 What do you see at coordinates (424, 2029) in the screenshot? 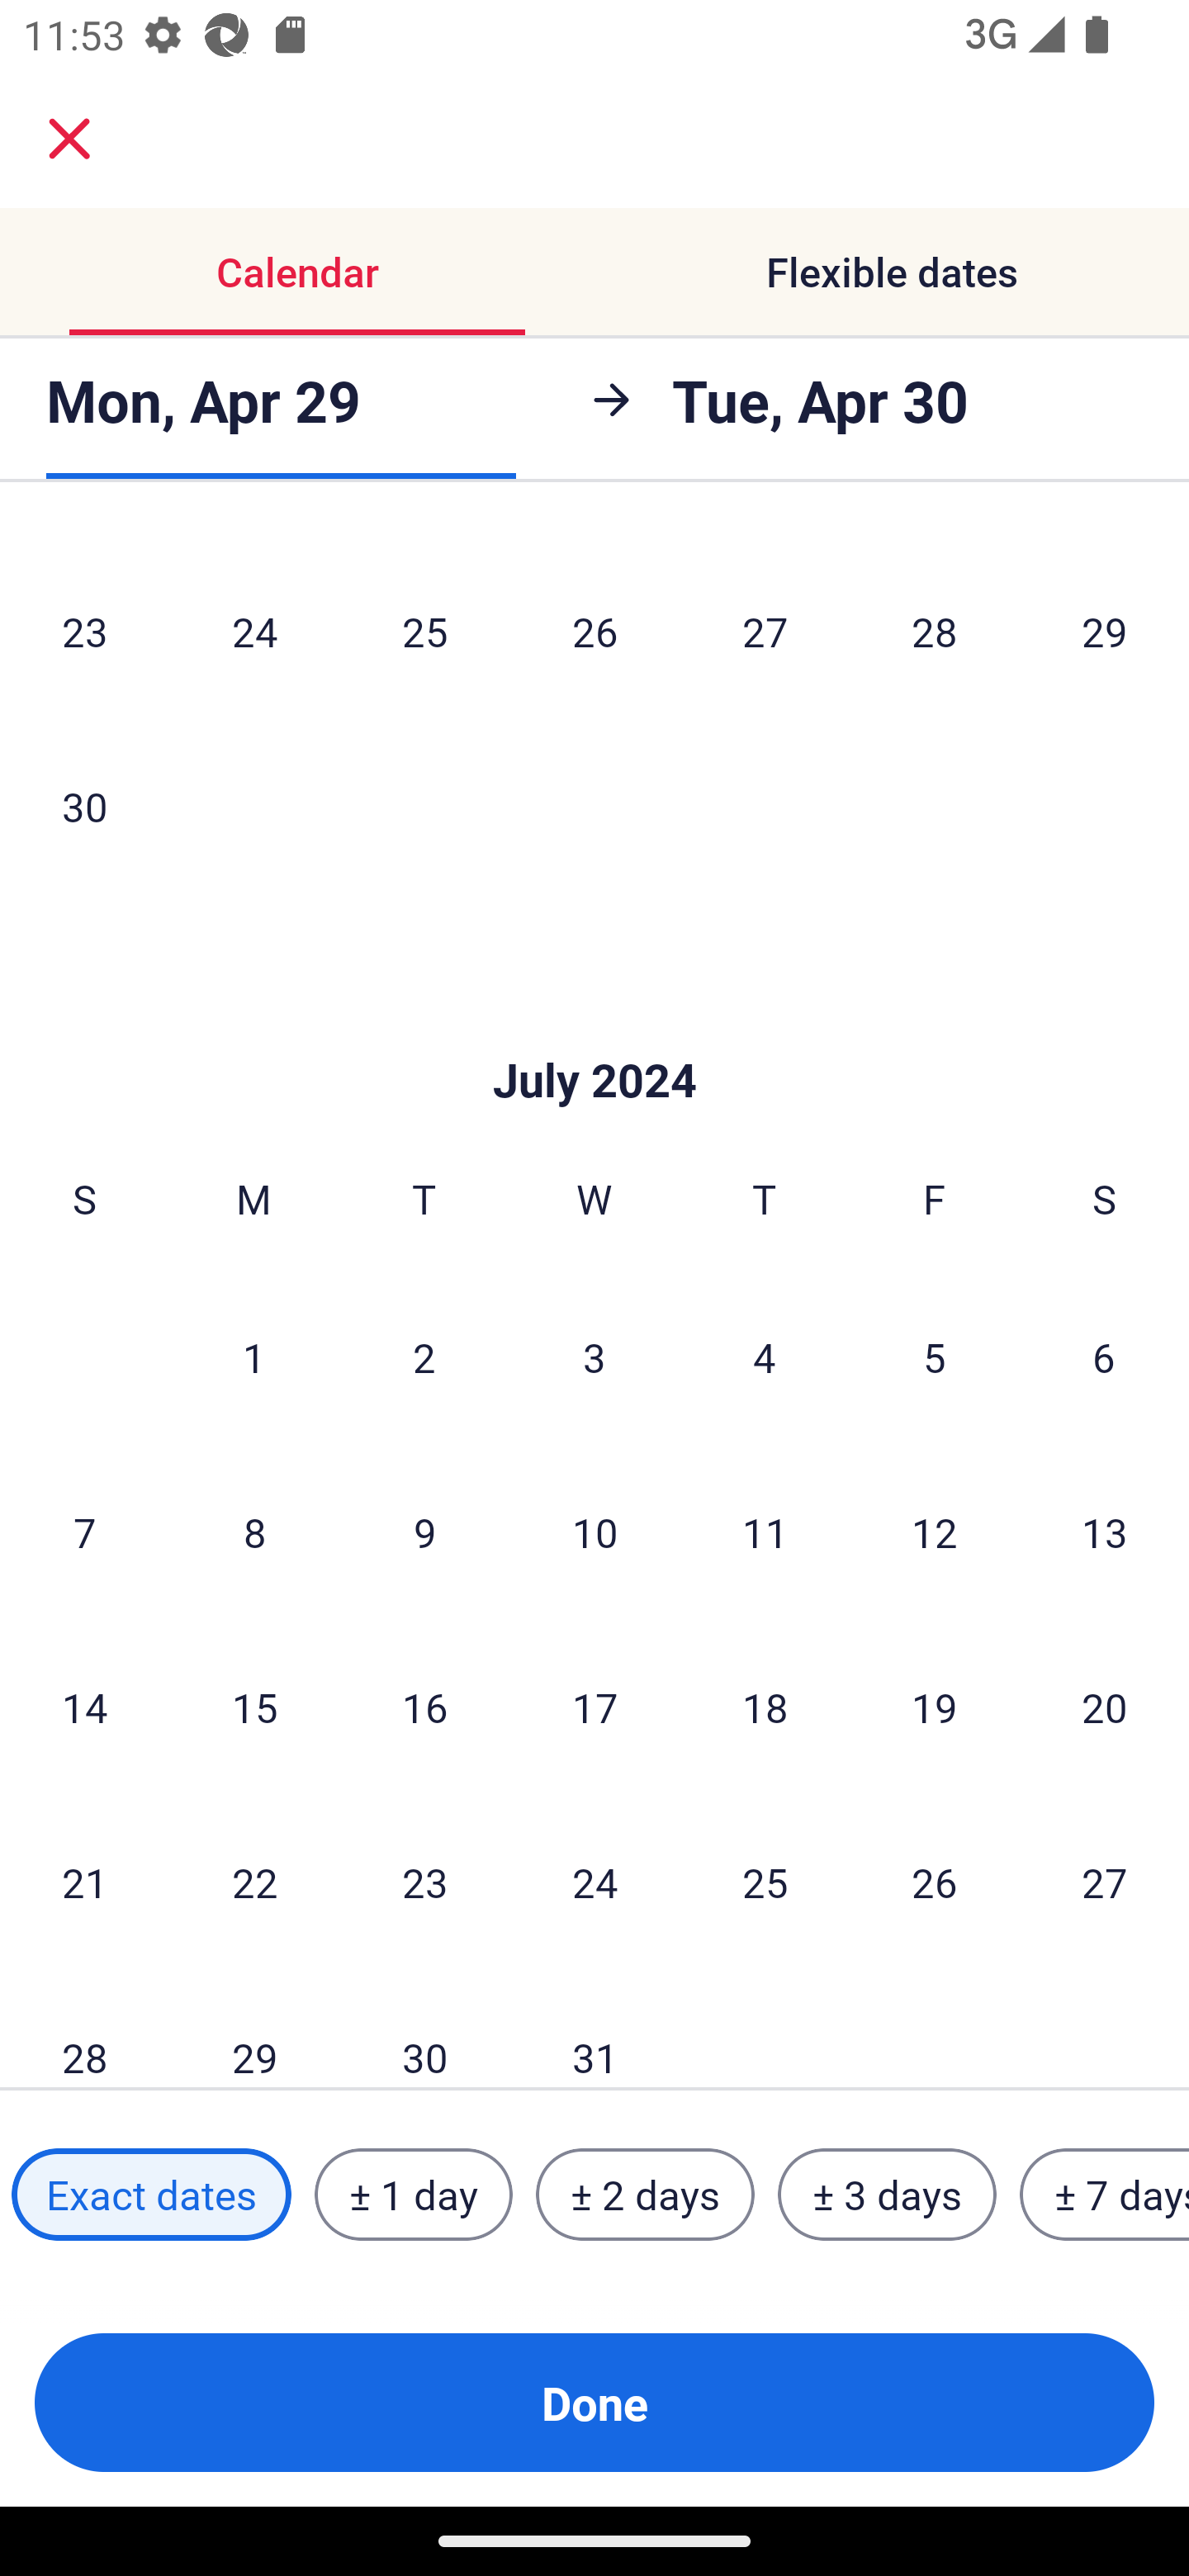
I see `30 Tuesday, July 30, 2024` at bounding box center [424, 2029].